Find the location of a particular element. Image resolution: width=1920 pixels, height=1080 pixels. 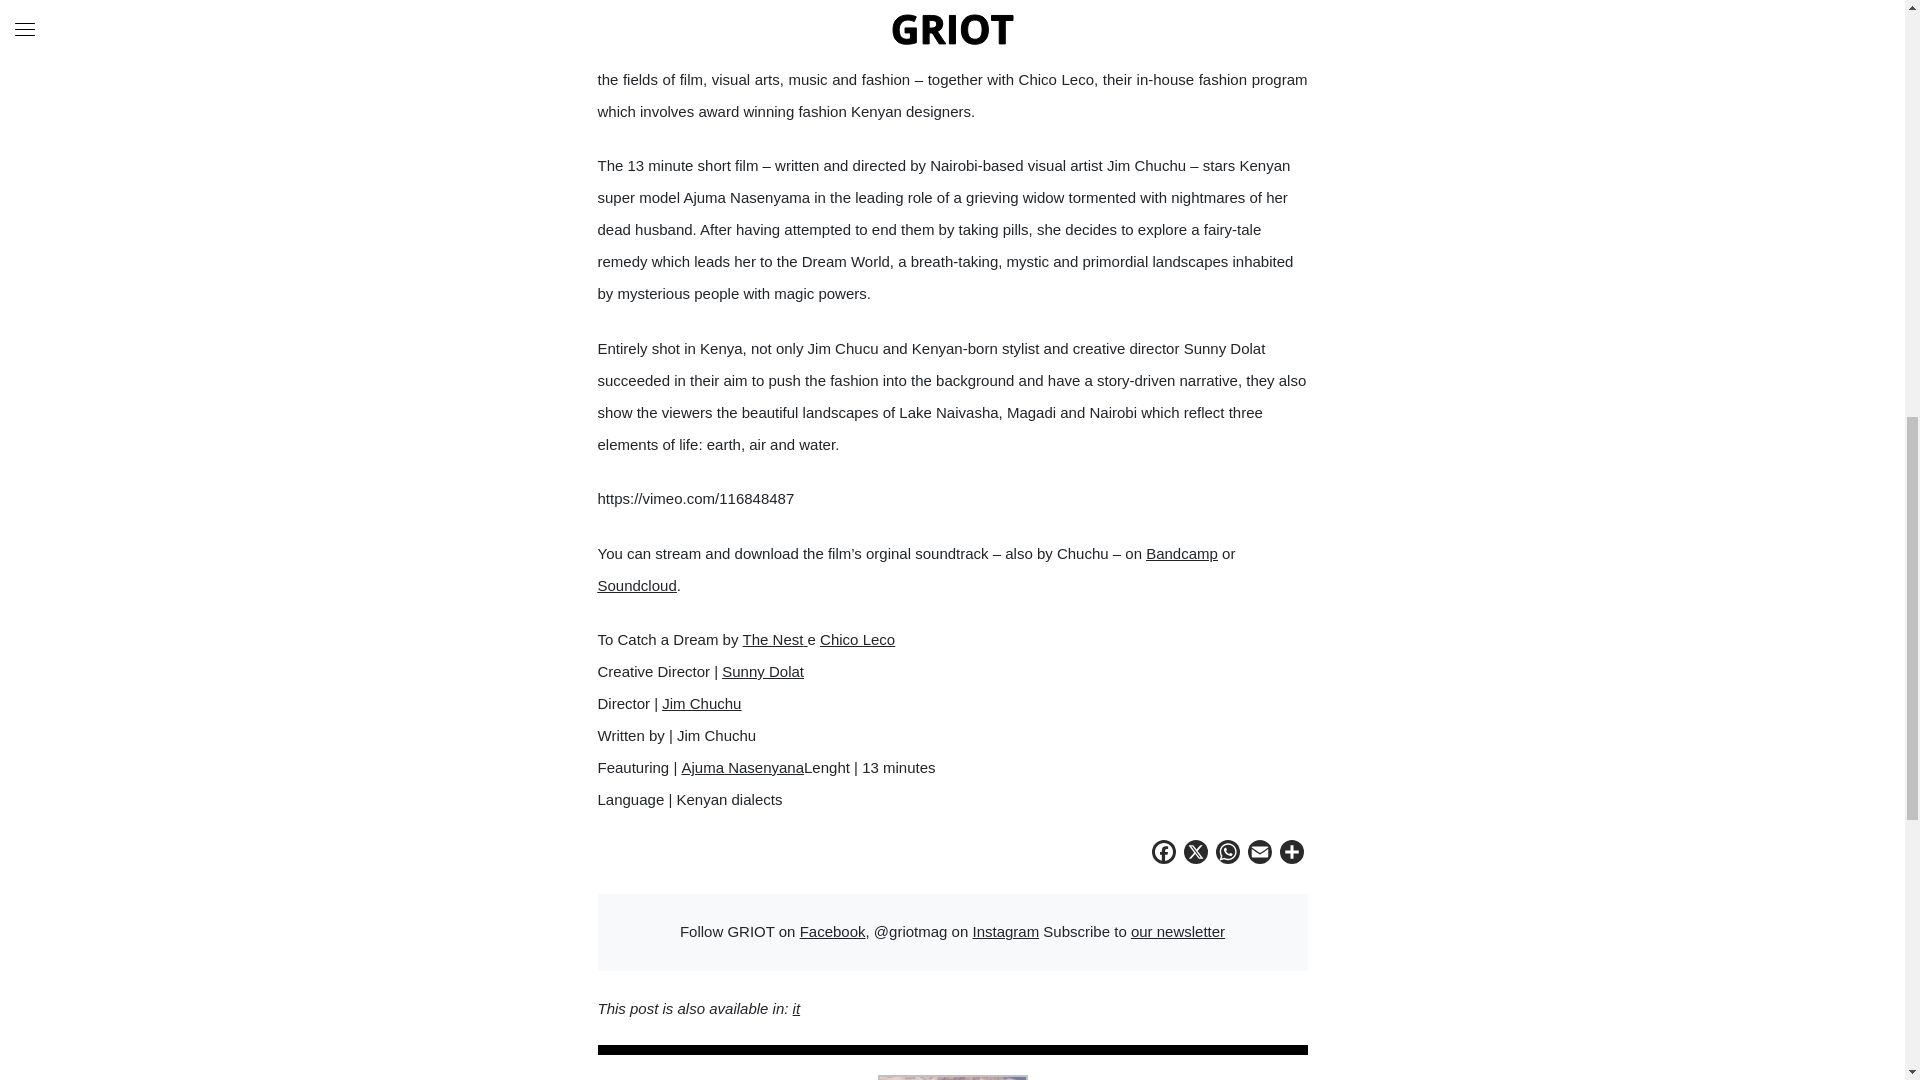

Sunny Dolat is located at coordinates (762, 672).